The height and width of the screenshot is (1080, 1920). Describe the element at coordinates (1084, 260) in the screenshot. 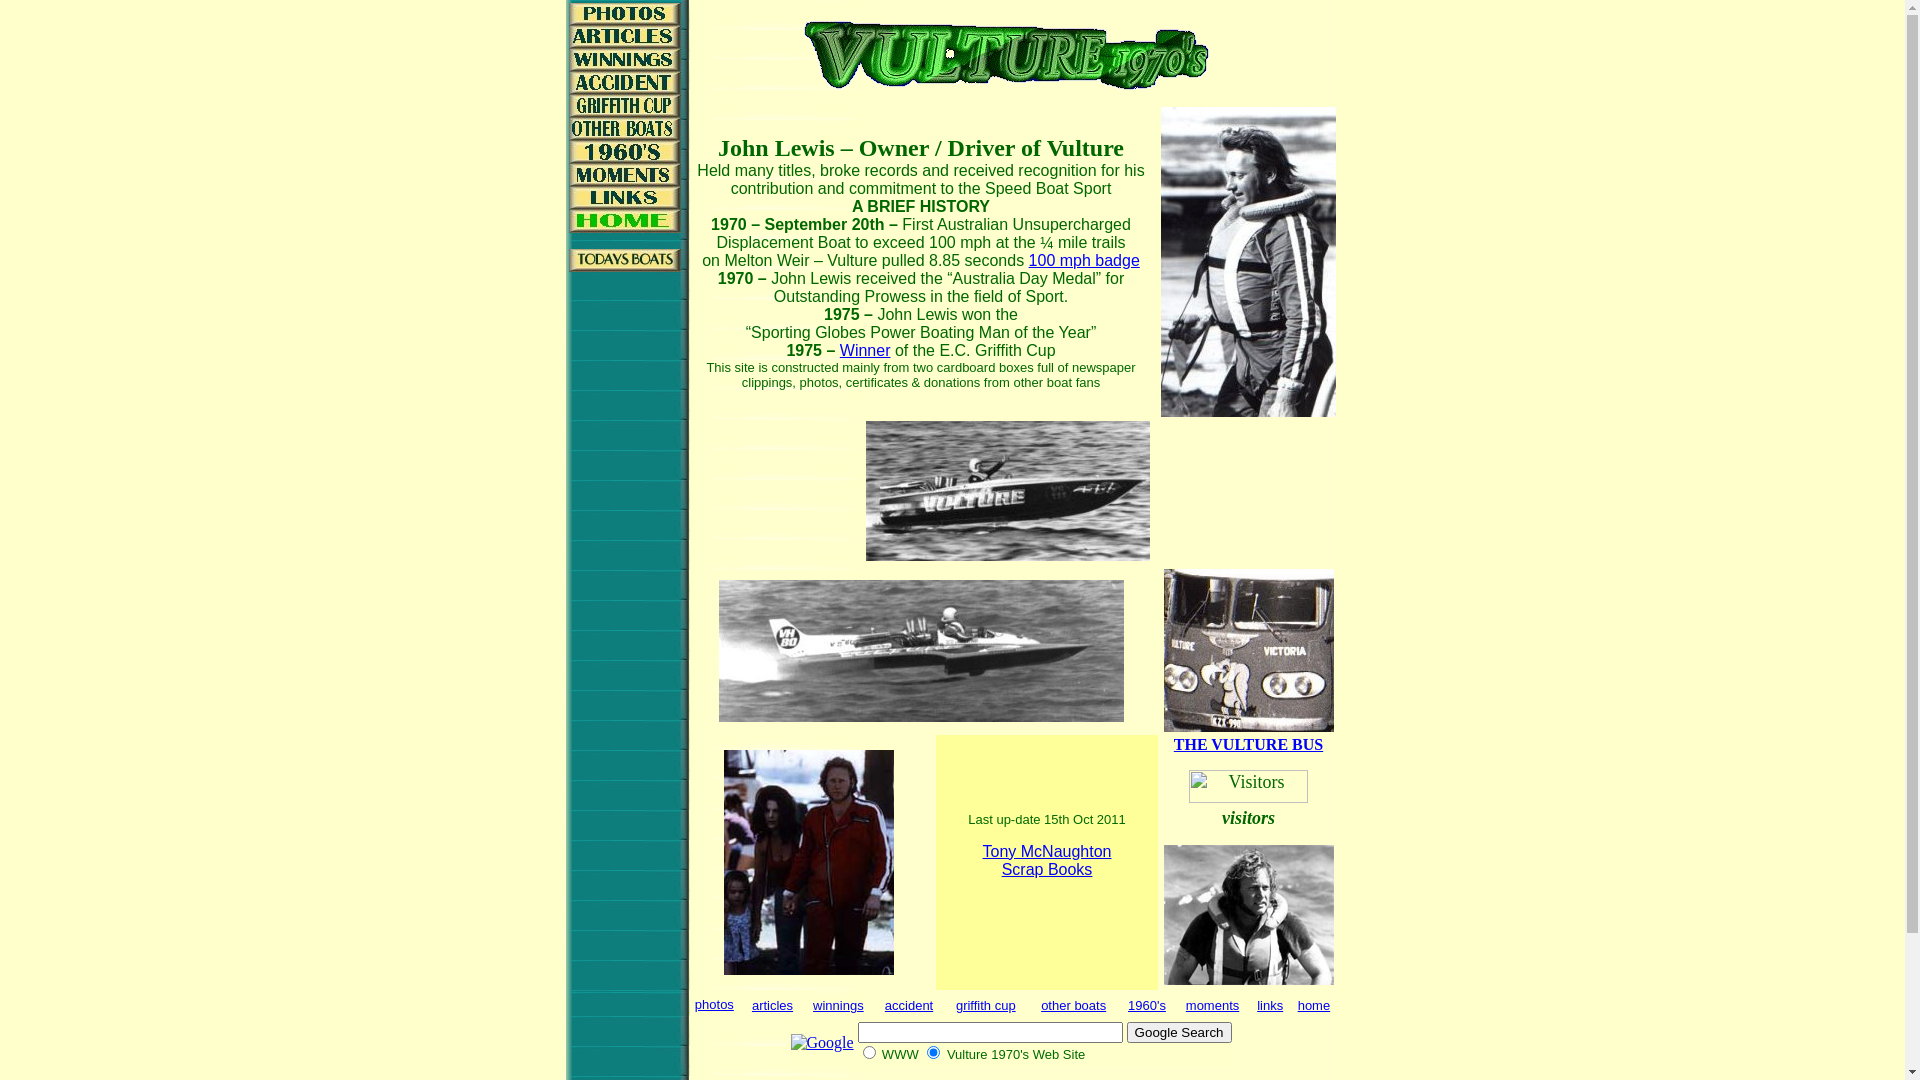

I see `100 mph badge` at that location.